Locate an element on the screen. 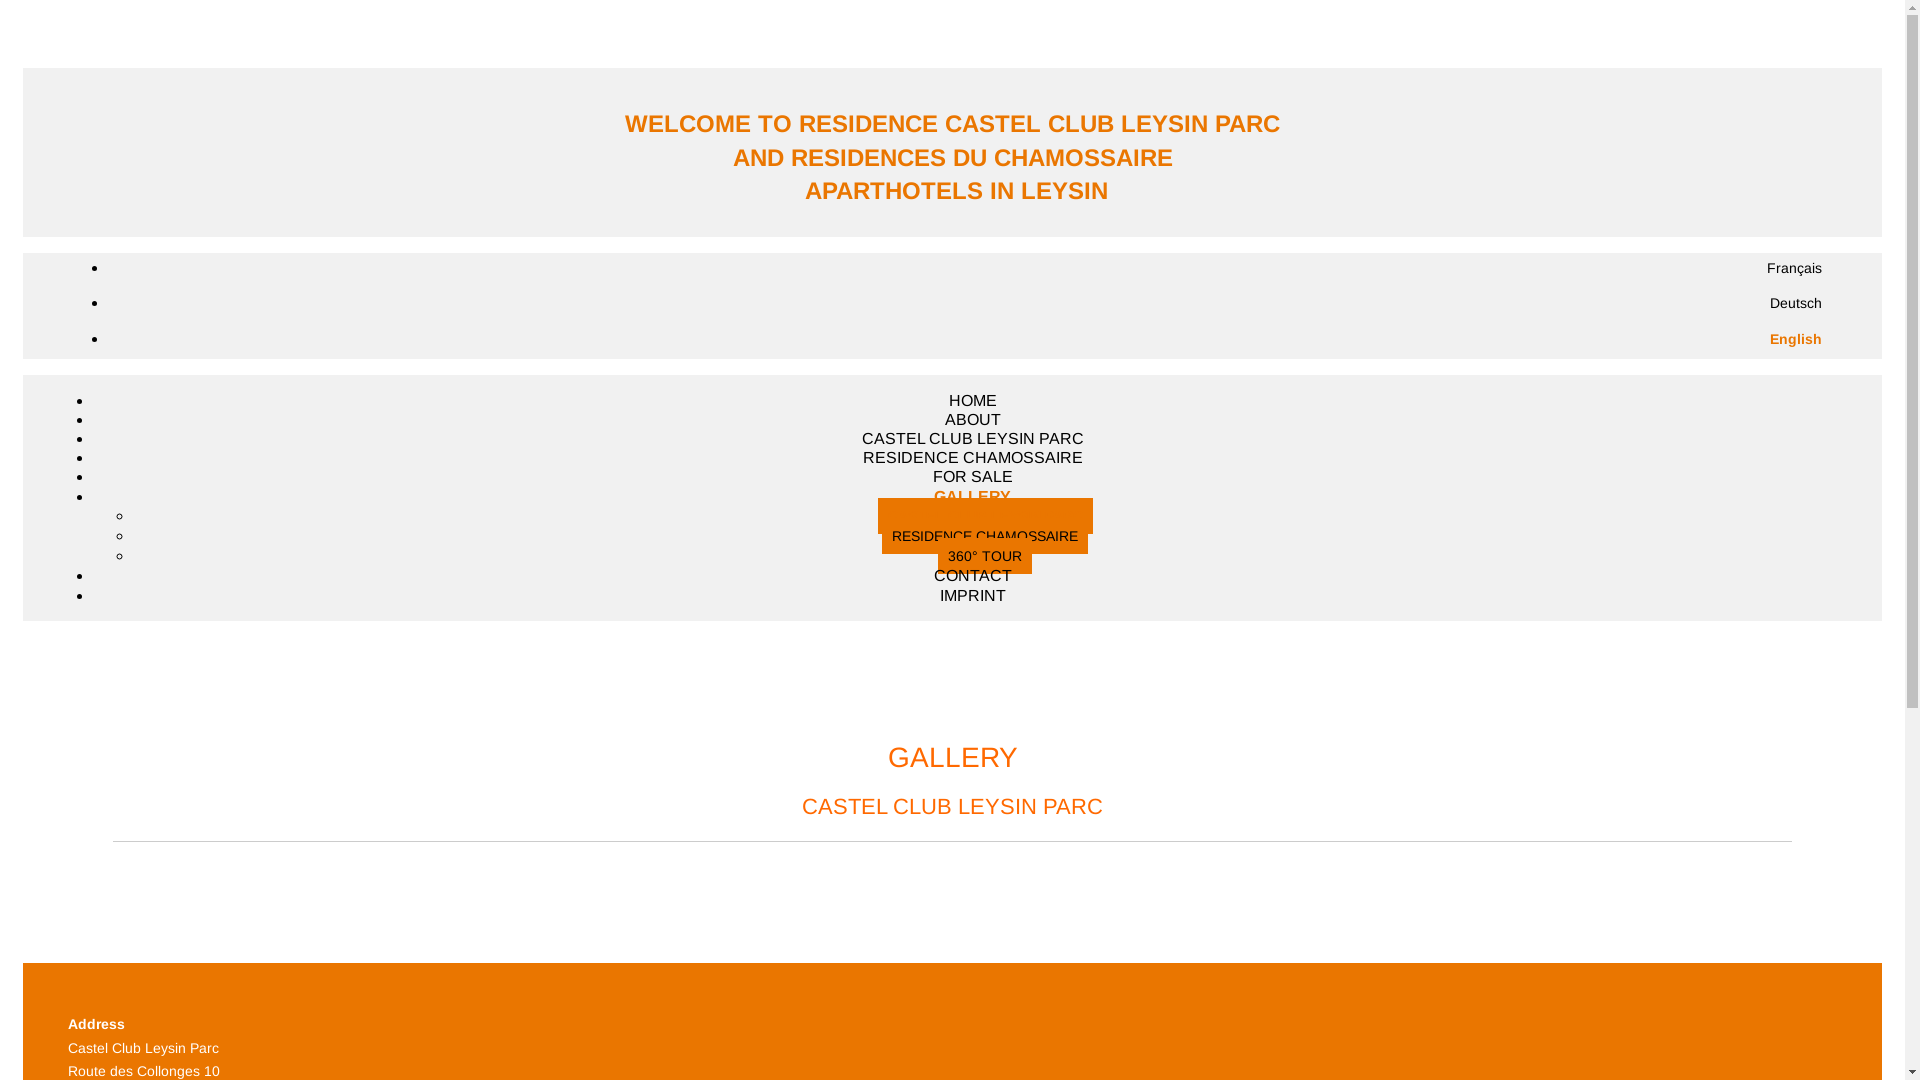 The image size is (1920, 1080). IMPRINT is located at coordinates (973, 596).